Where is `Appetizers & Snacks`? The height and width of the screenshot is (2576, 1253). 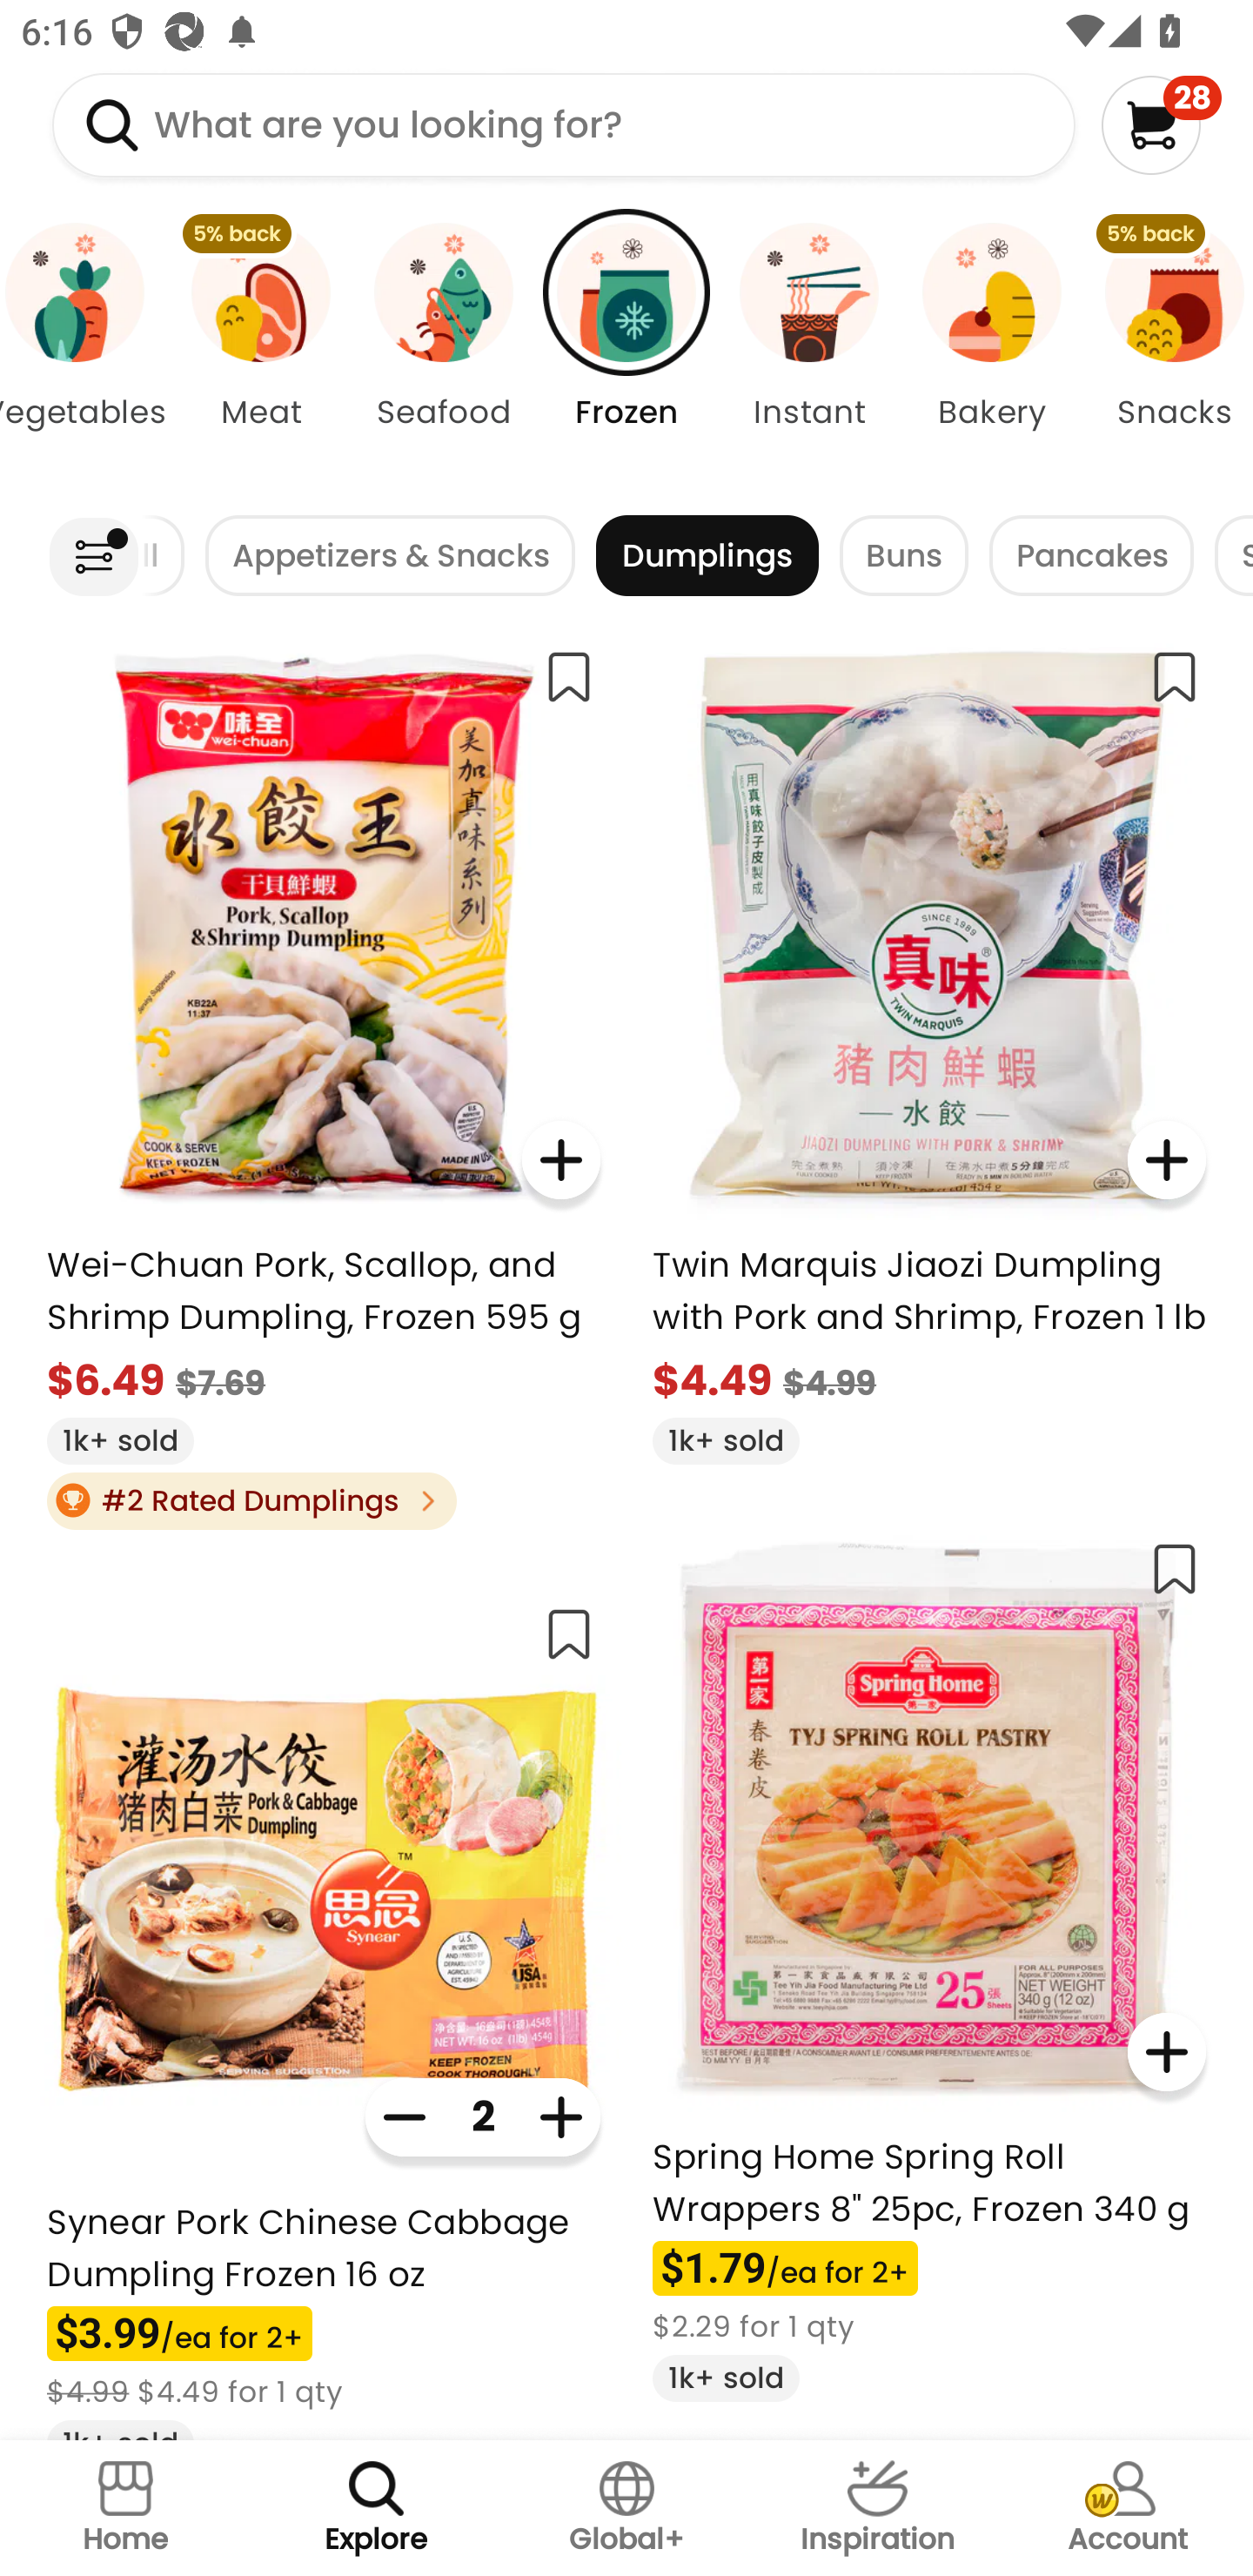 Appetizers & Snacks is located at coordinates (390, 555).